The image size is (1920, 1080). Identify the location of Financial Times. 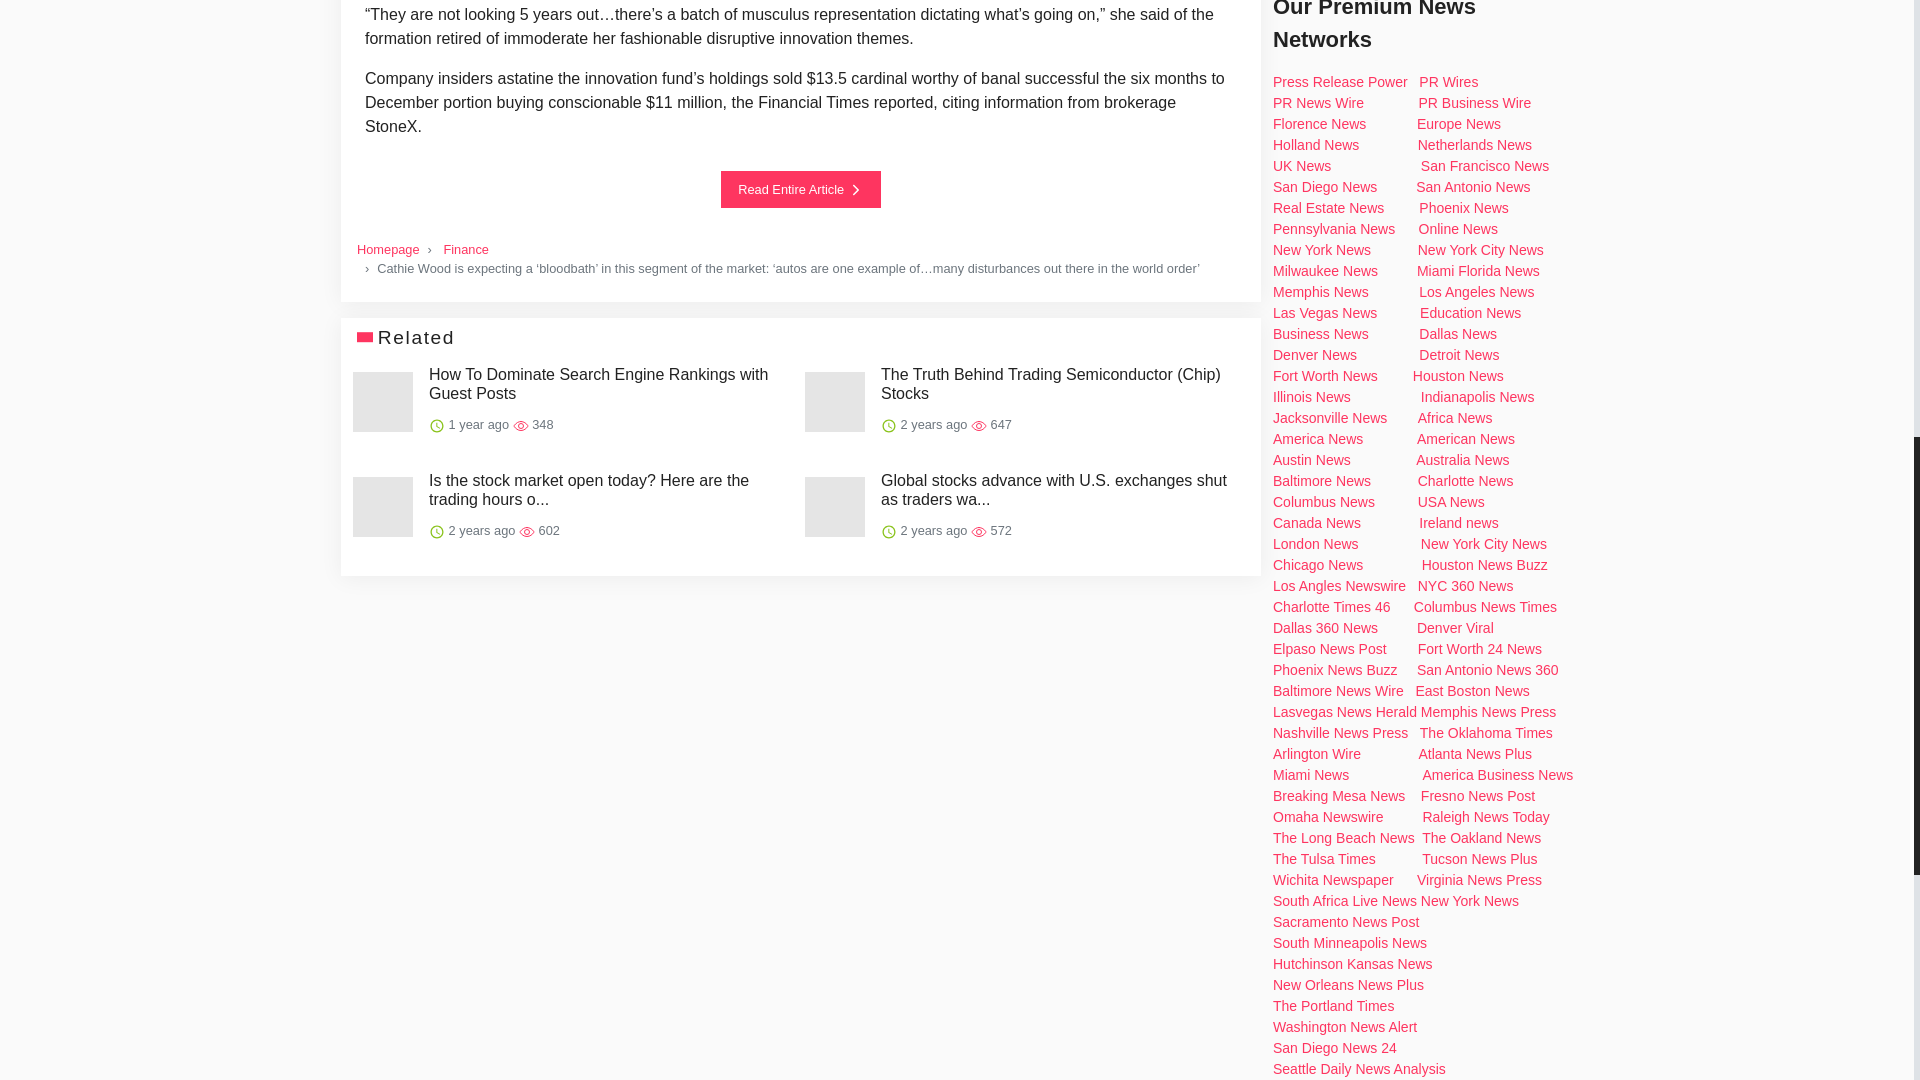
(814, 102).